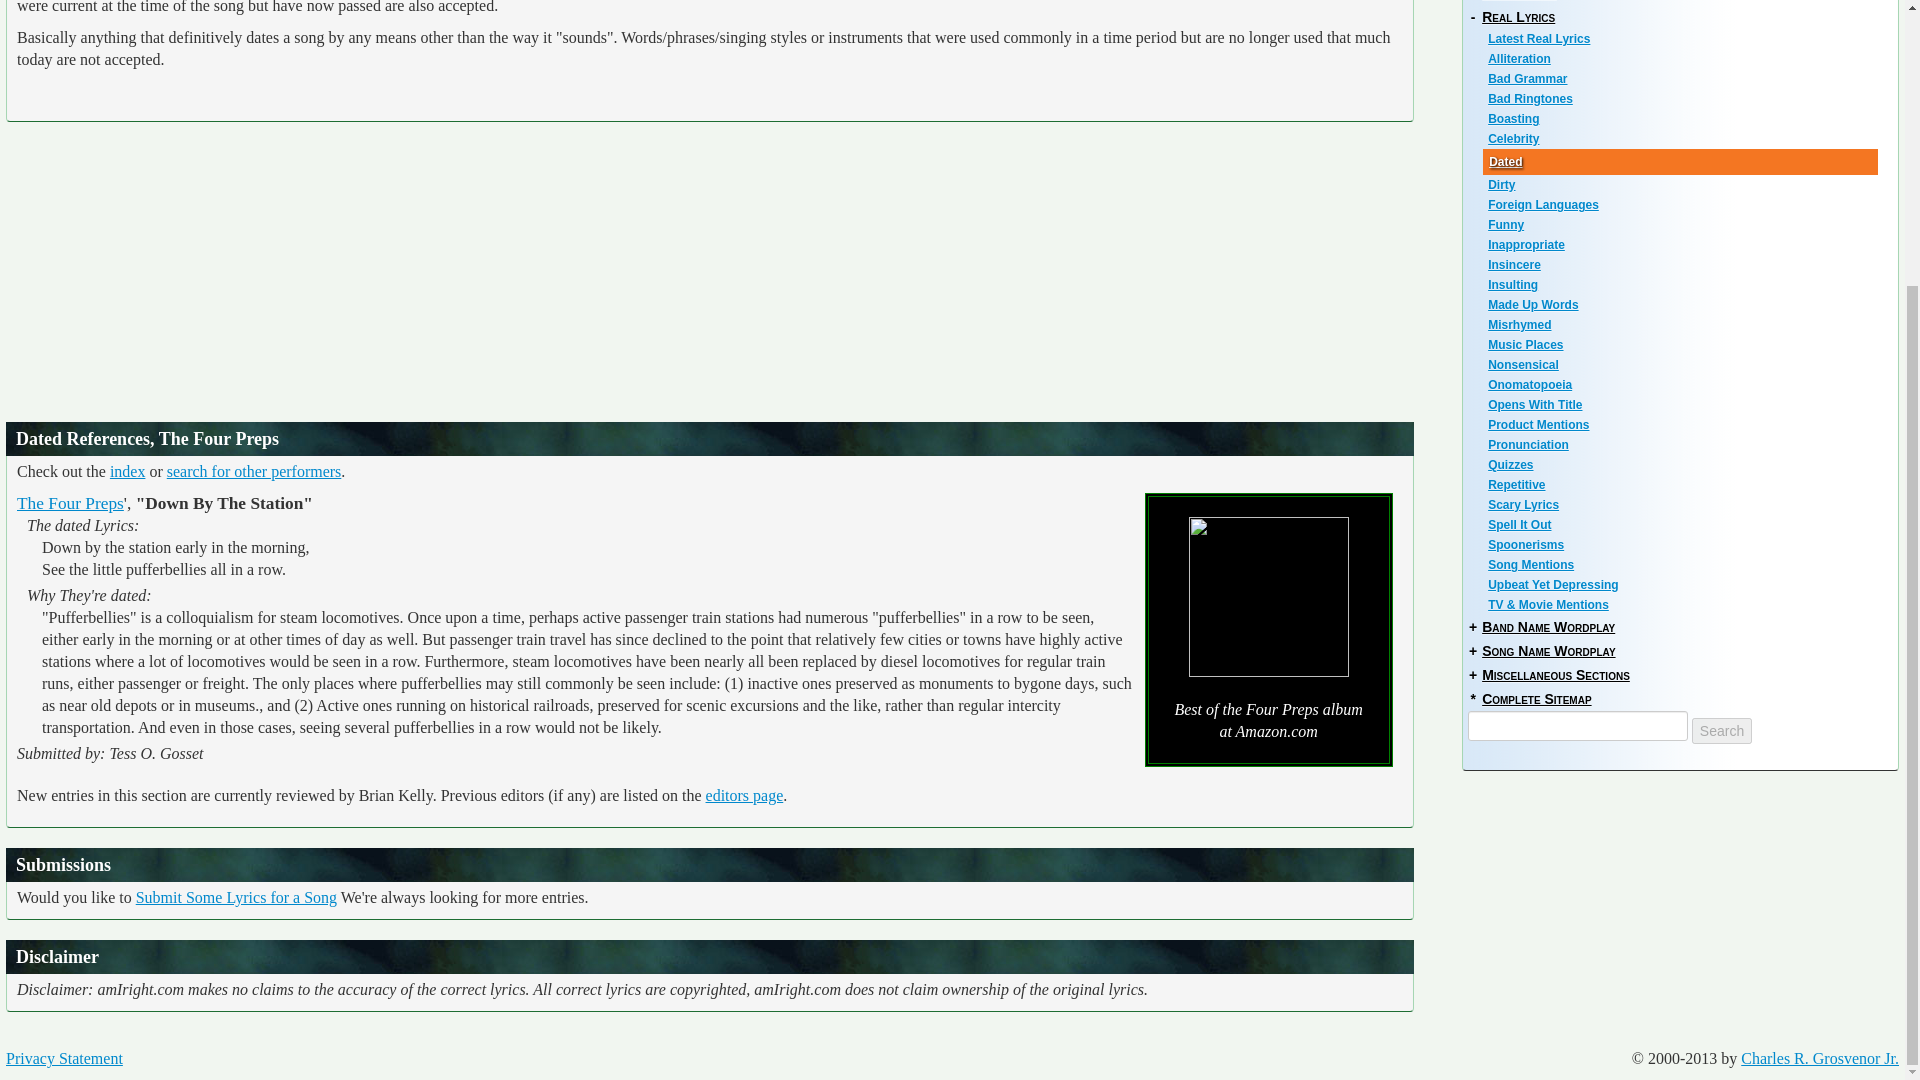 The width and height of the screenshot is (1920, 1080). What do you see at coordinates (1682, 98) in the screenshot?
I see `Bad Ringtones` at bounding box center [1682, 98].